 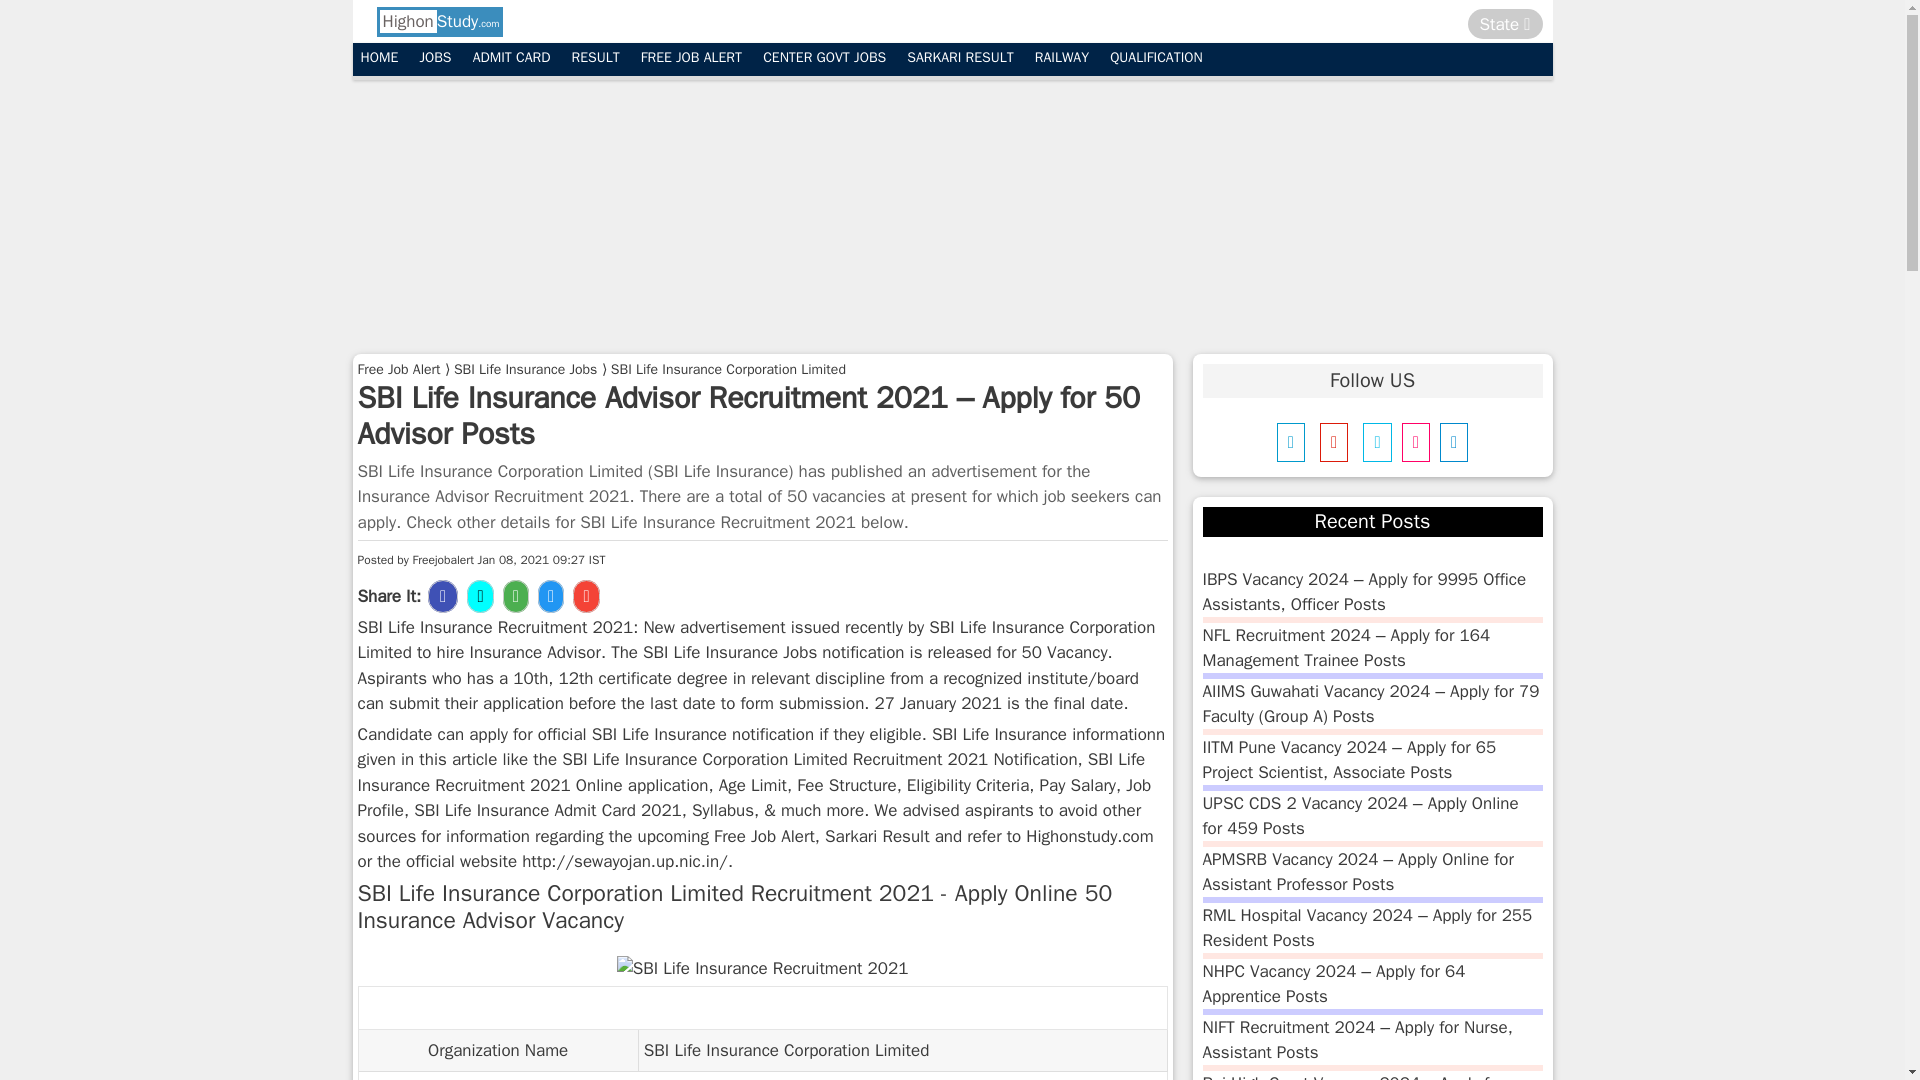 What do you see at coordinates (1062, 58) in the screenshot?
I see `RAILWAY` at bounding box center [1062, 58].